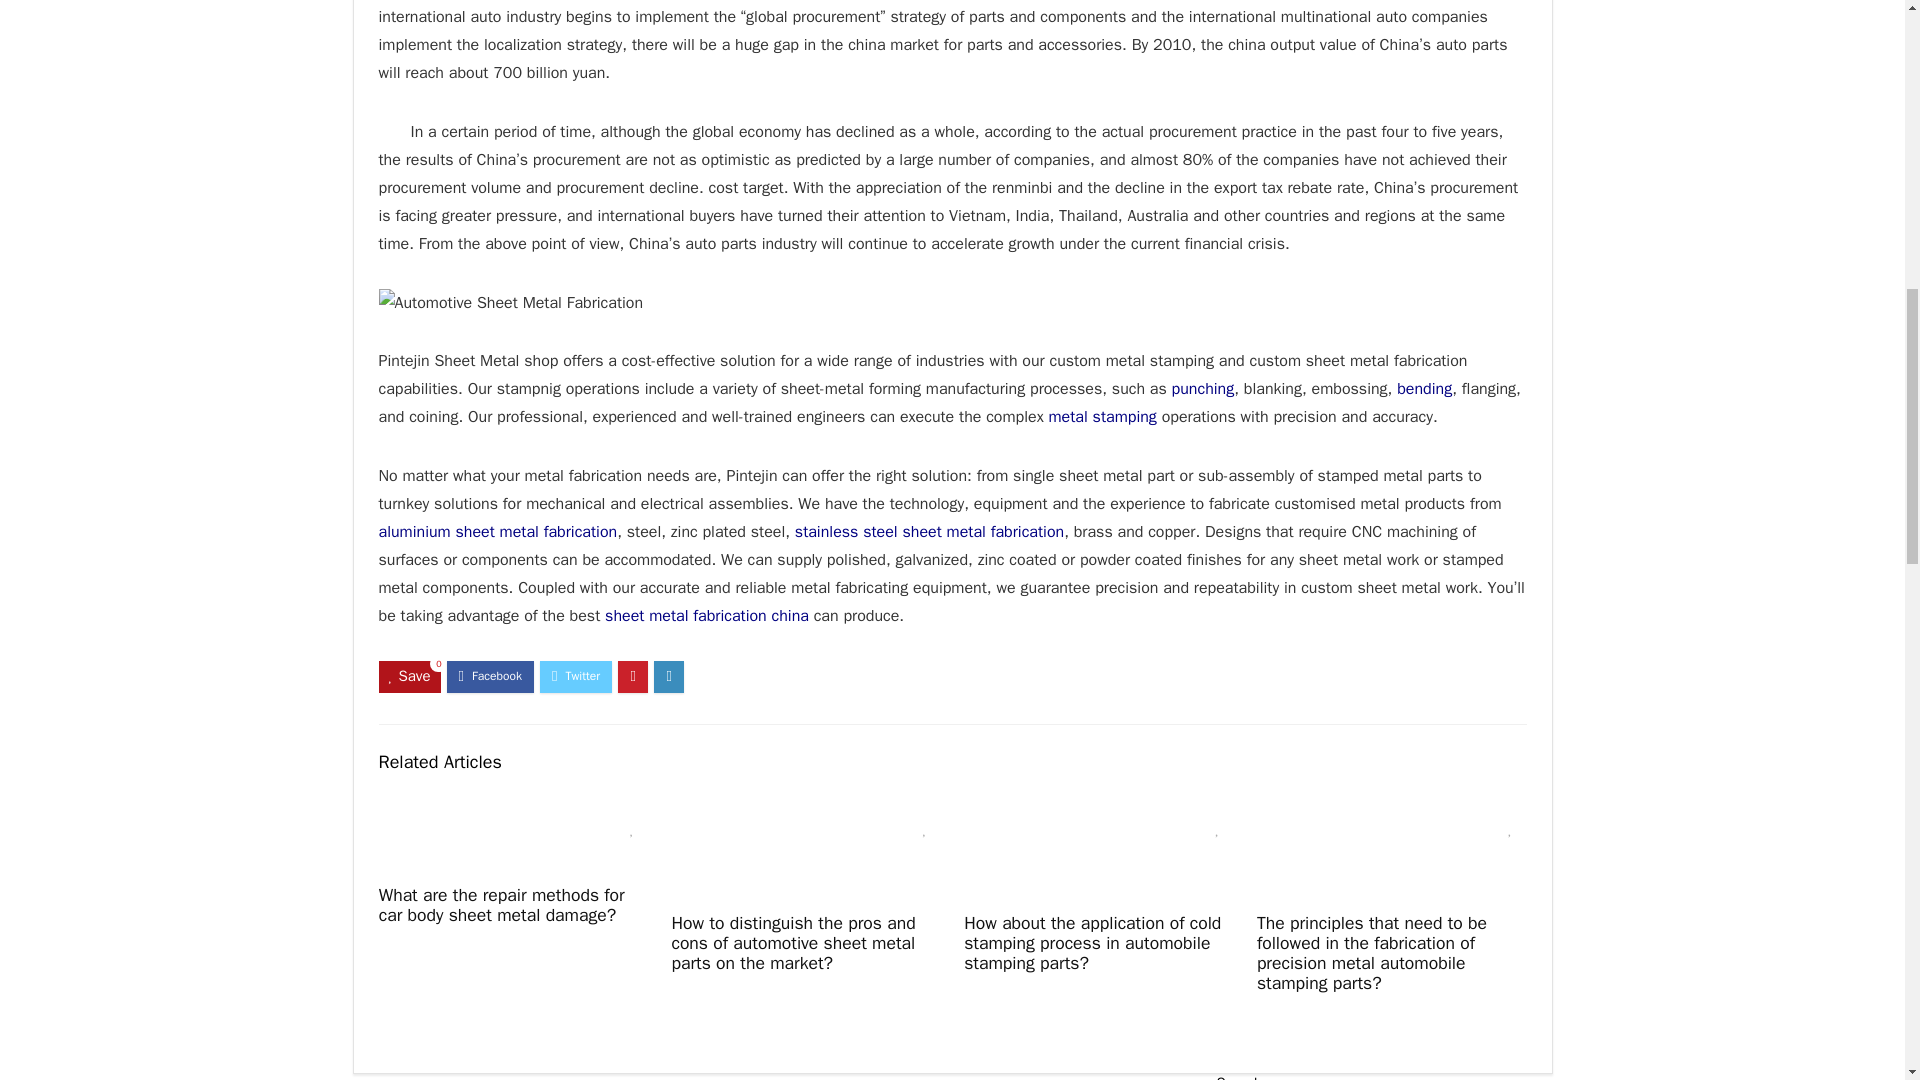 This screenshot has width=1920, height=1080. What do you see at coordinates (1202, 388) in the screenshot?
I see `punching` at bounding box center [1202, 388].